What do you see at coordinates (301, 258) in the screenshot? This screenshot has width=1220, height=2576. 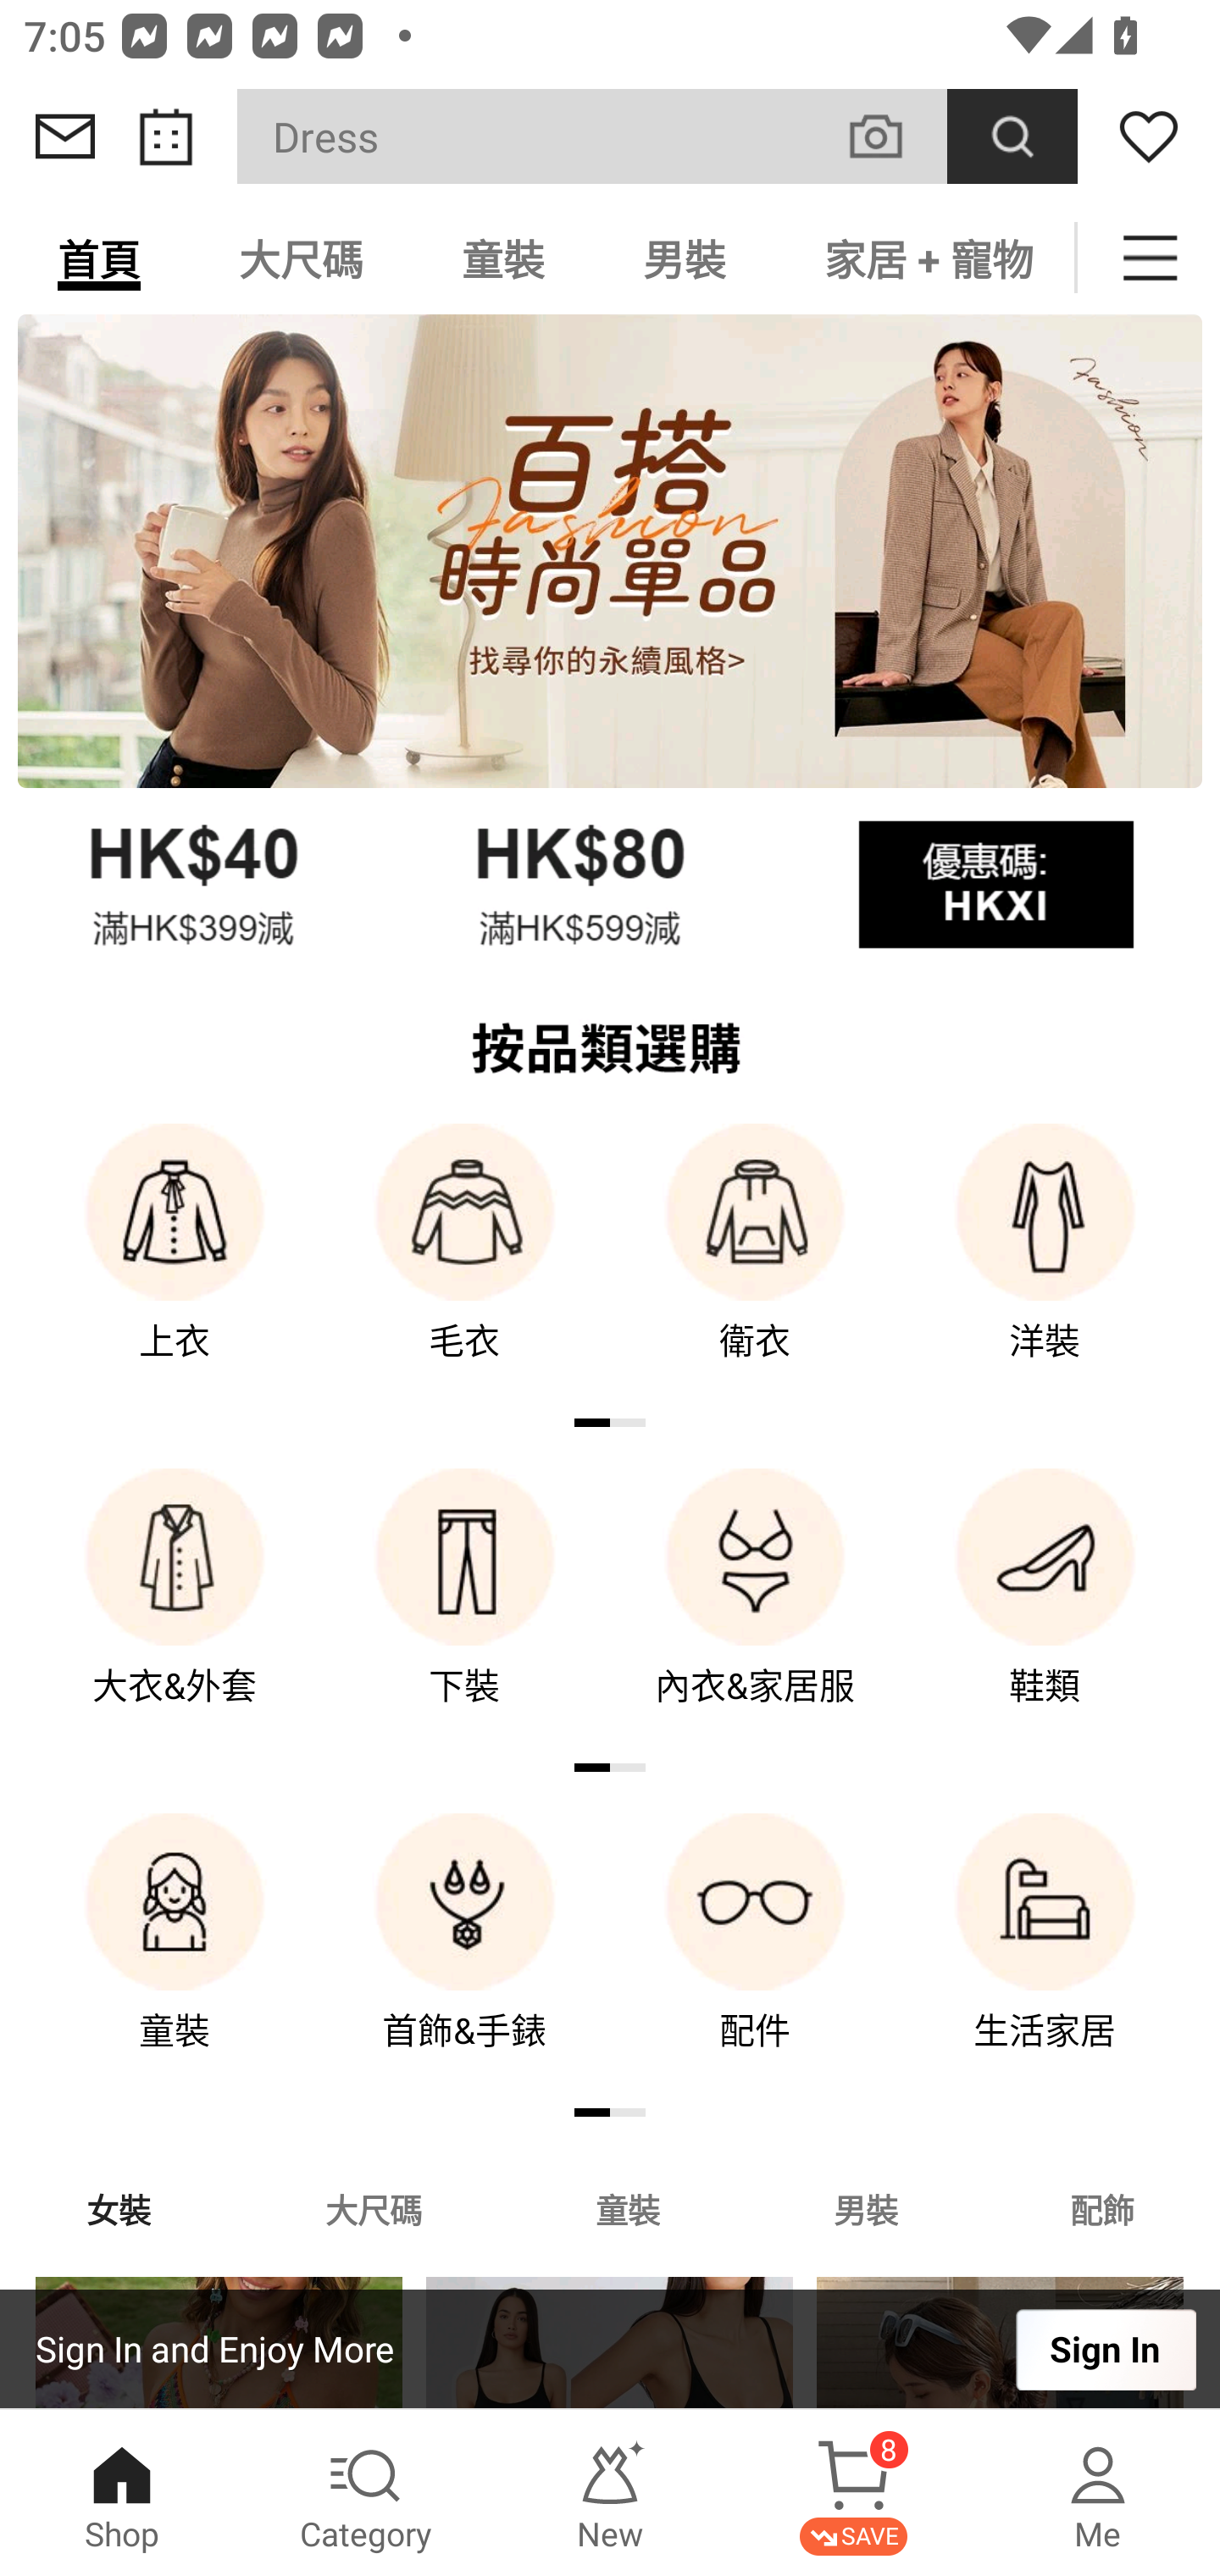 I see `大尺碼` at bounding box center [301, 258].